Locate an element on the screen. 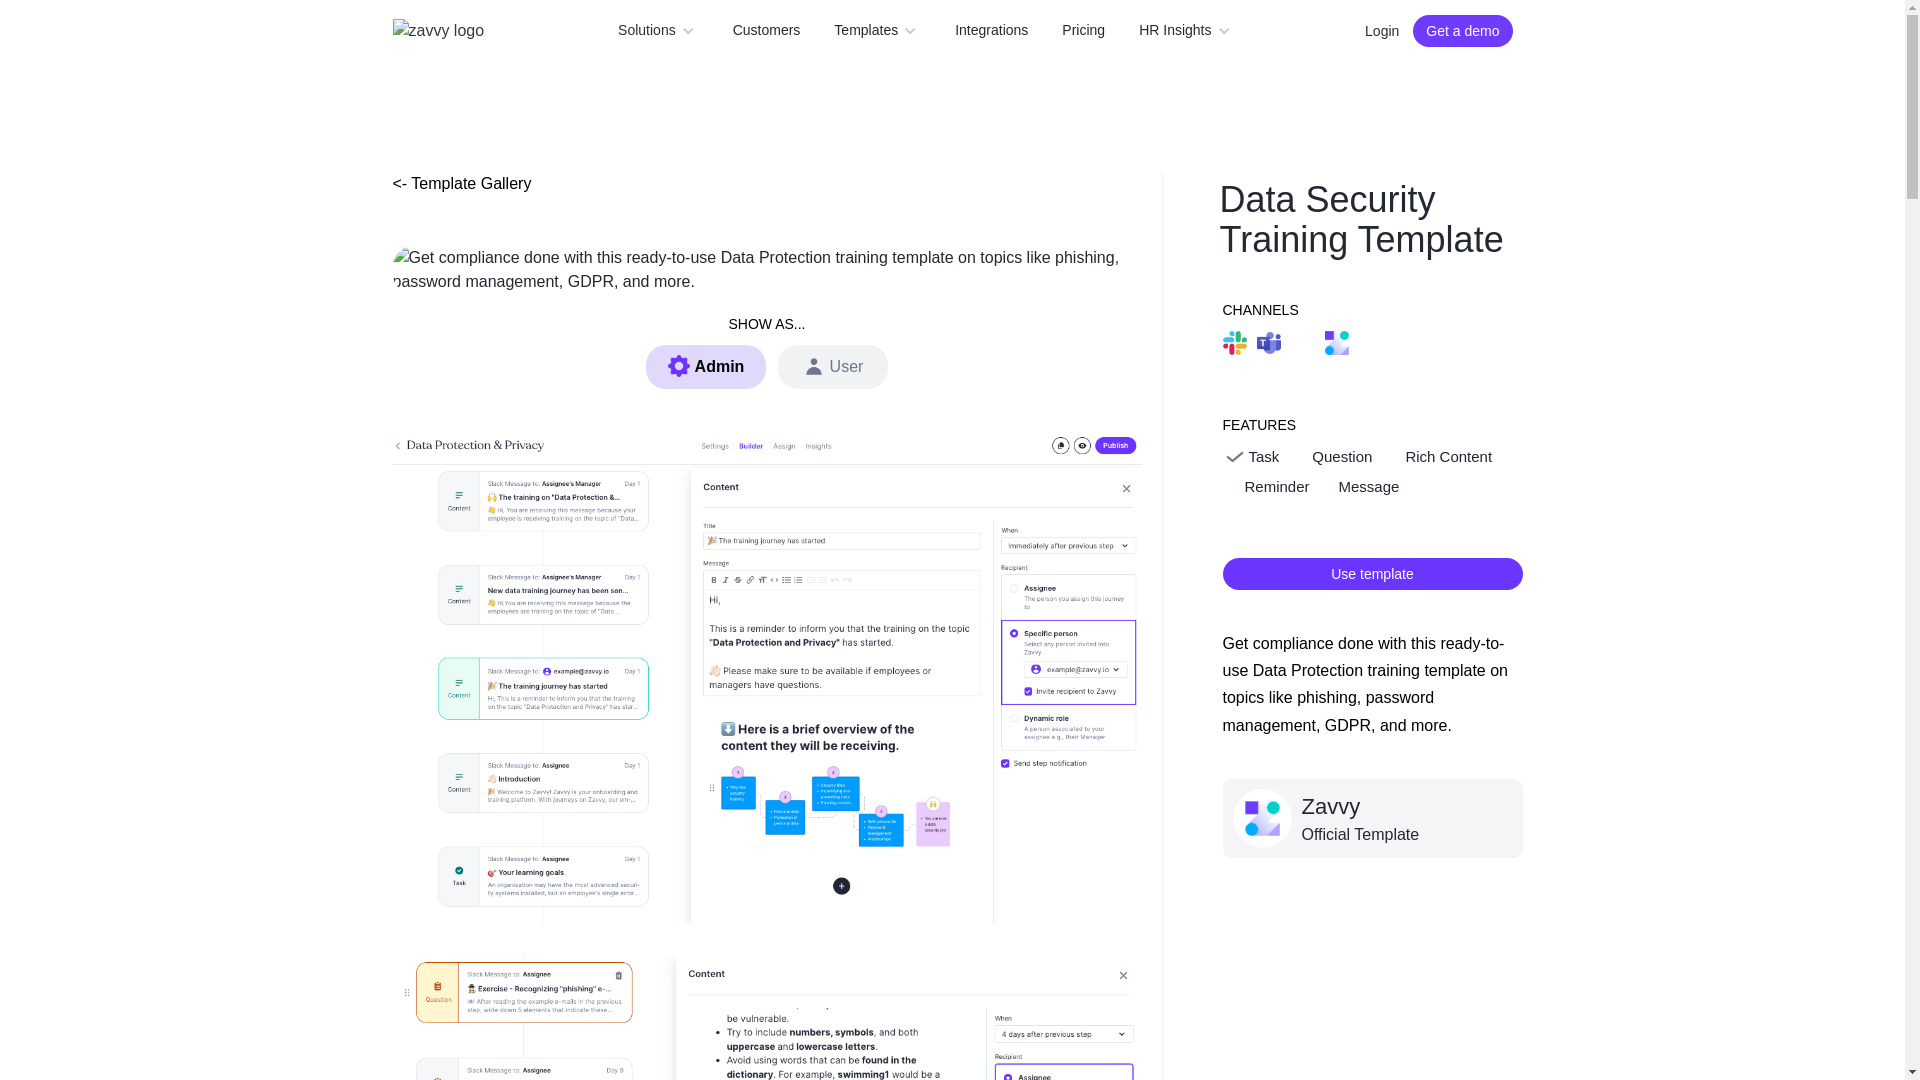 This screenshot has height=1080, width=1920. Pricing is located at coordinates (1082, 30).